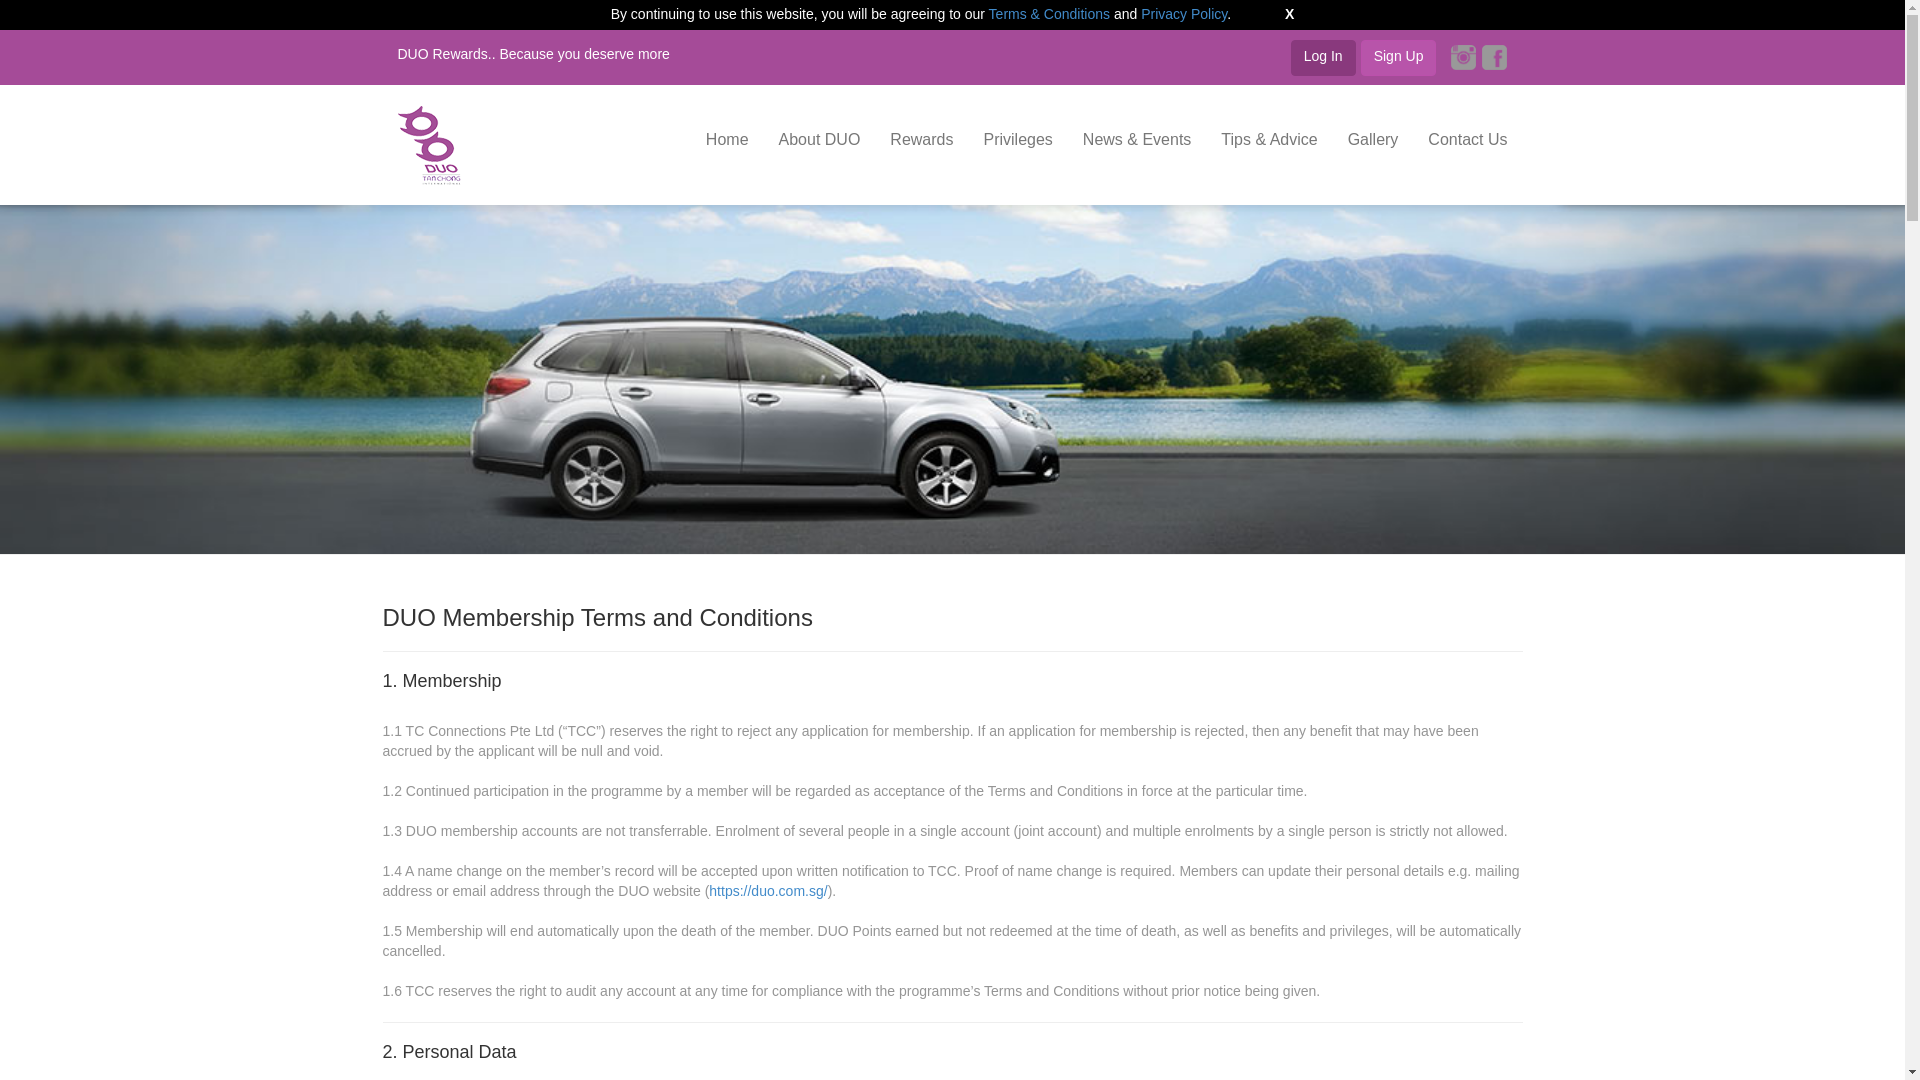 The image size is (1920, 1080). I want to click on Log In, so click(1322, 57).